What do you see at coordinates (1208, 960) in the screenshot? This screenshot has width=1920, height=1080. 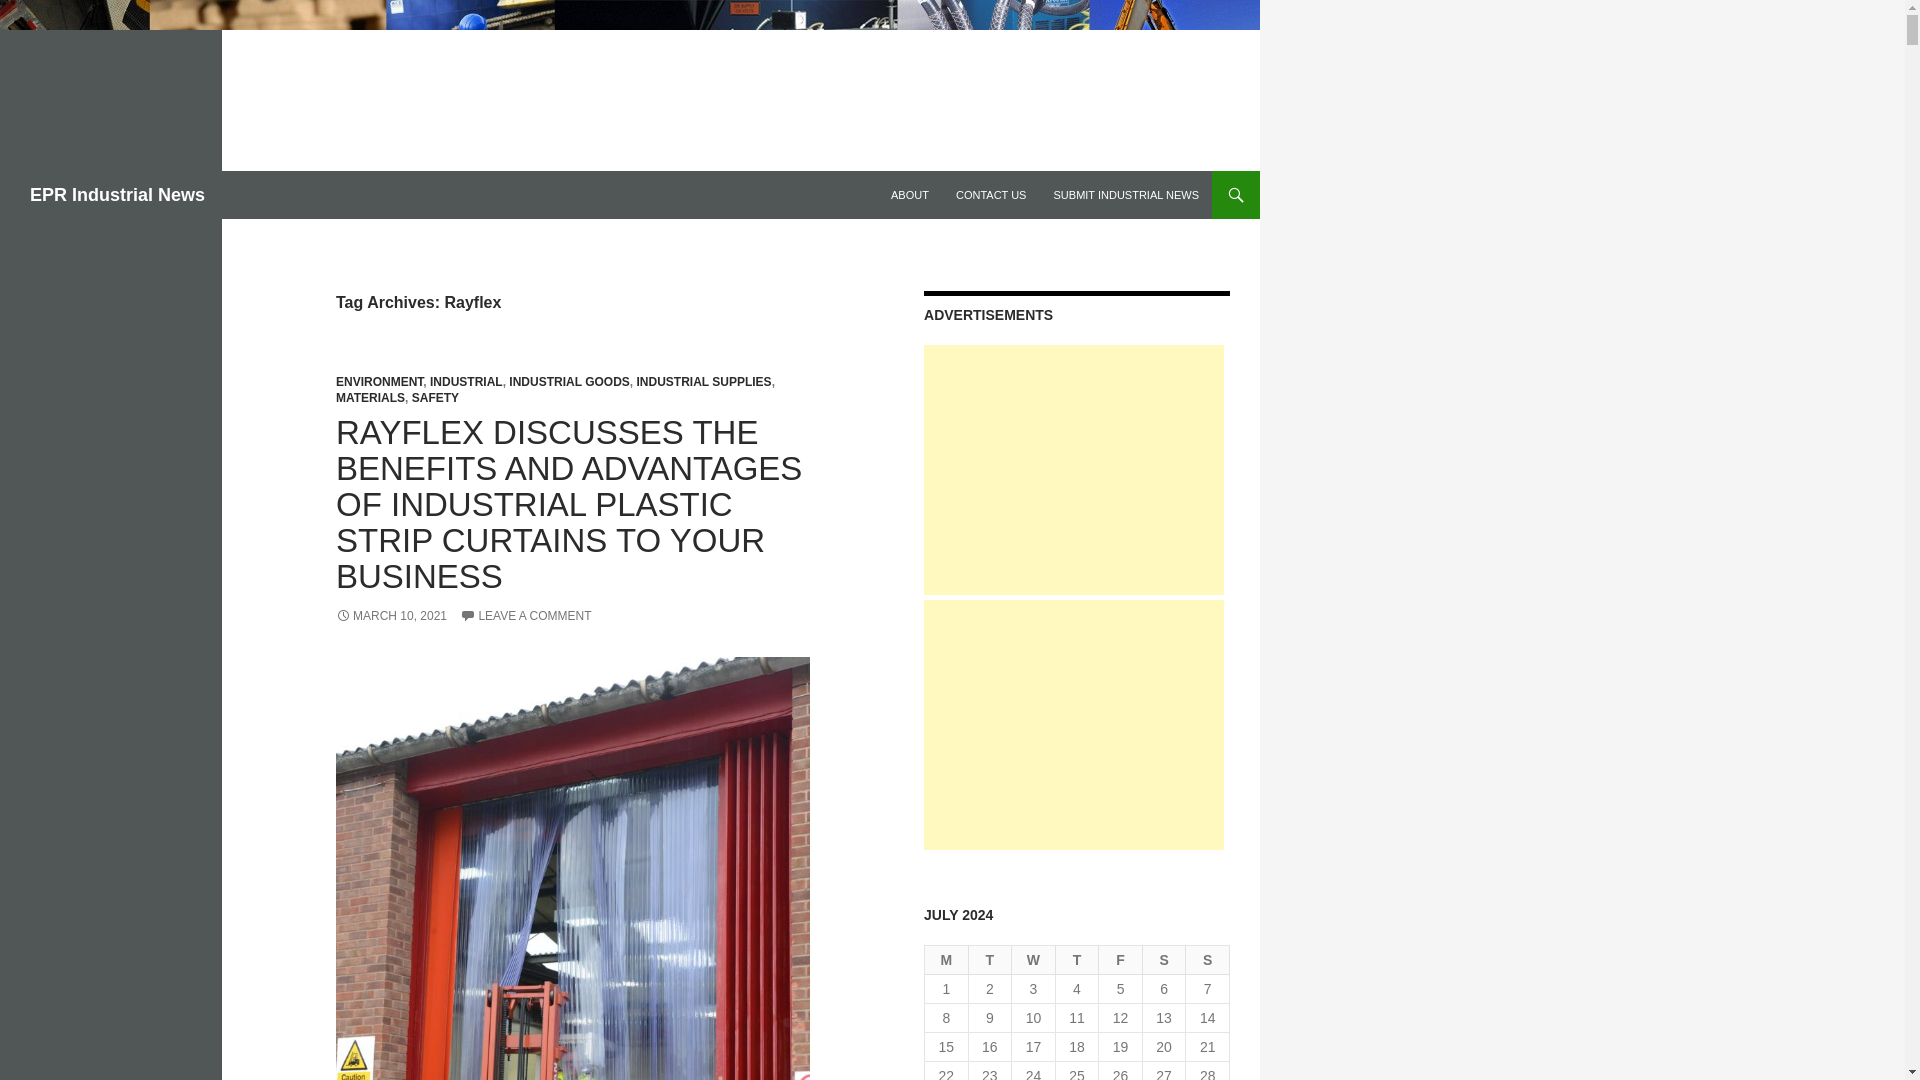 I see `Sunday` at bounding box center [1208, 960].